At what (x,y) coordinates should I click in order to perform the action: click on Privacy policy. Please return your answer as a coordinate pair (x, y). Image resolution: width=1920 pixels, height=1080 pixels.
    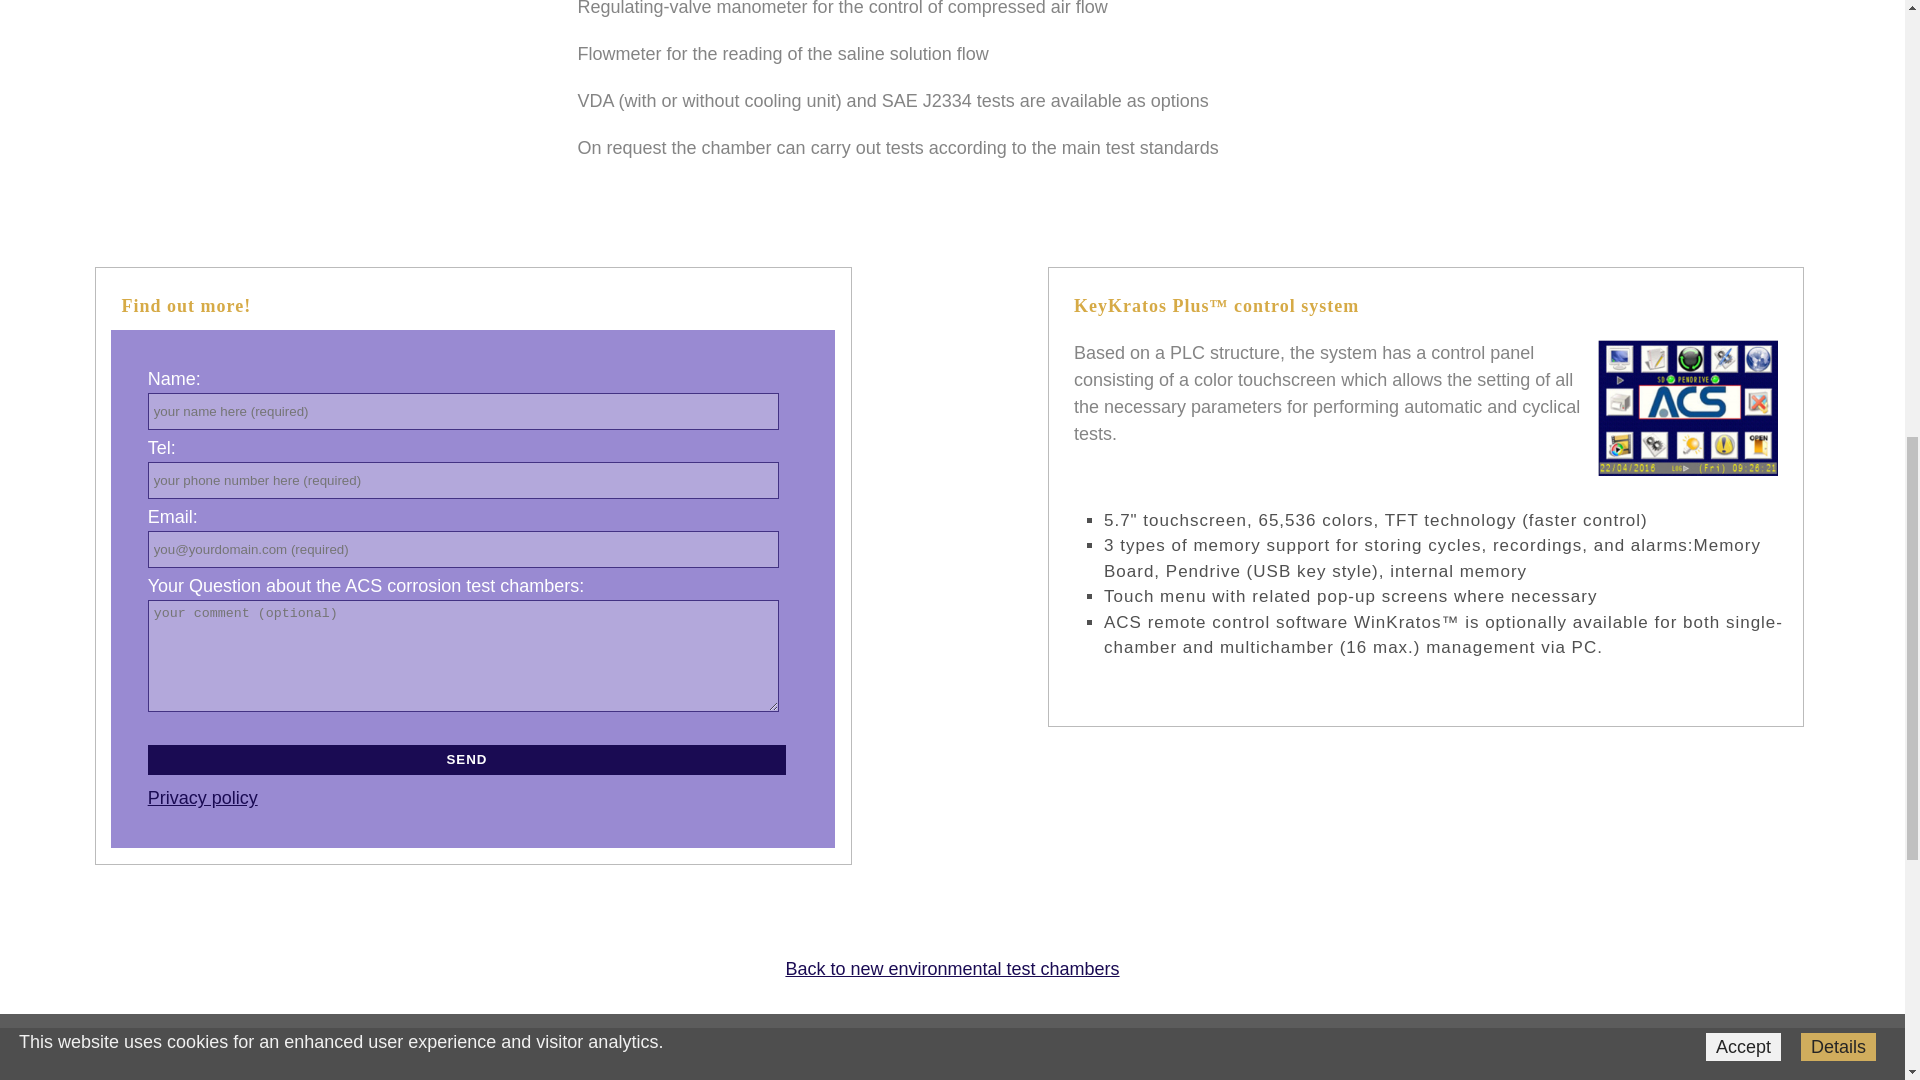
    Looking at the image, I should click on (202, 798).